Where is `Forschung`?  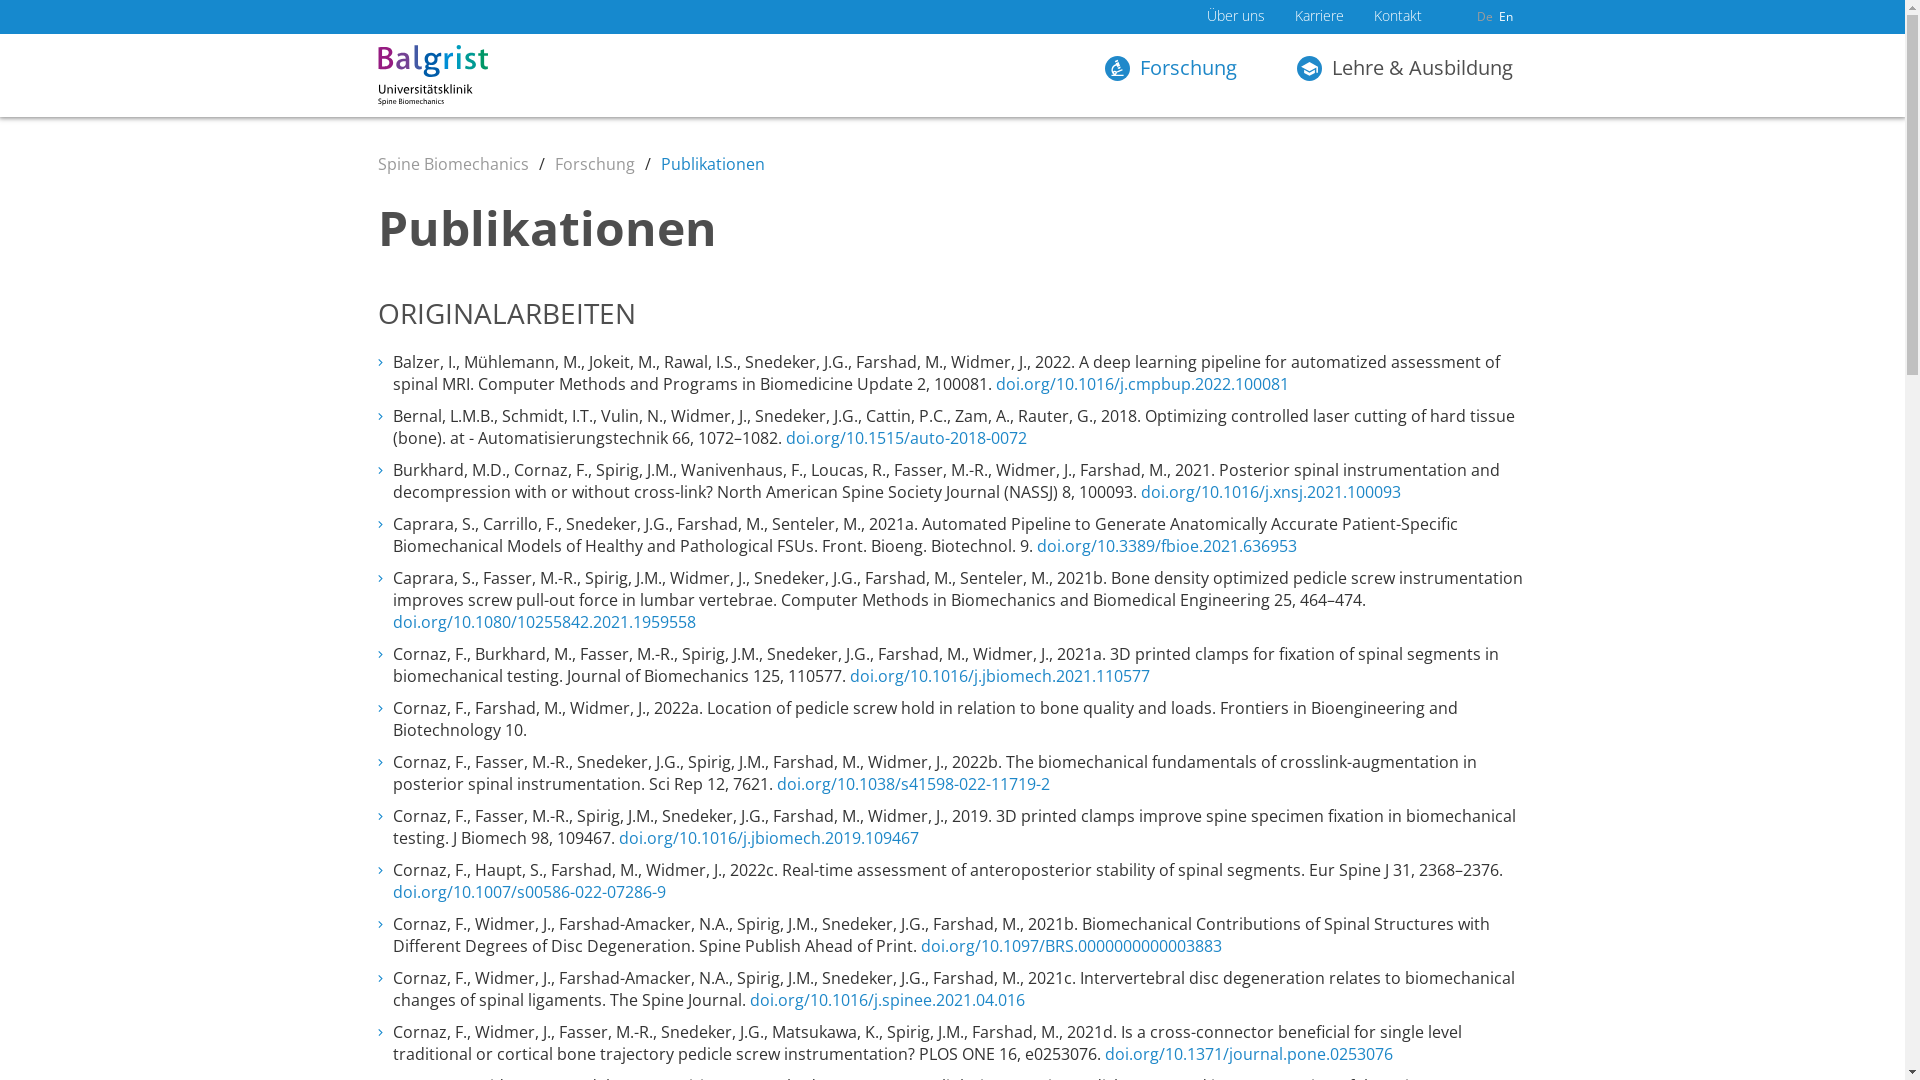 Forschung is located at coordinates (1180, 77).